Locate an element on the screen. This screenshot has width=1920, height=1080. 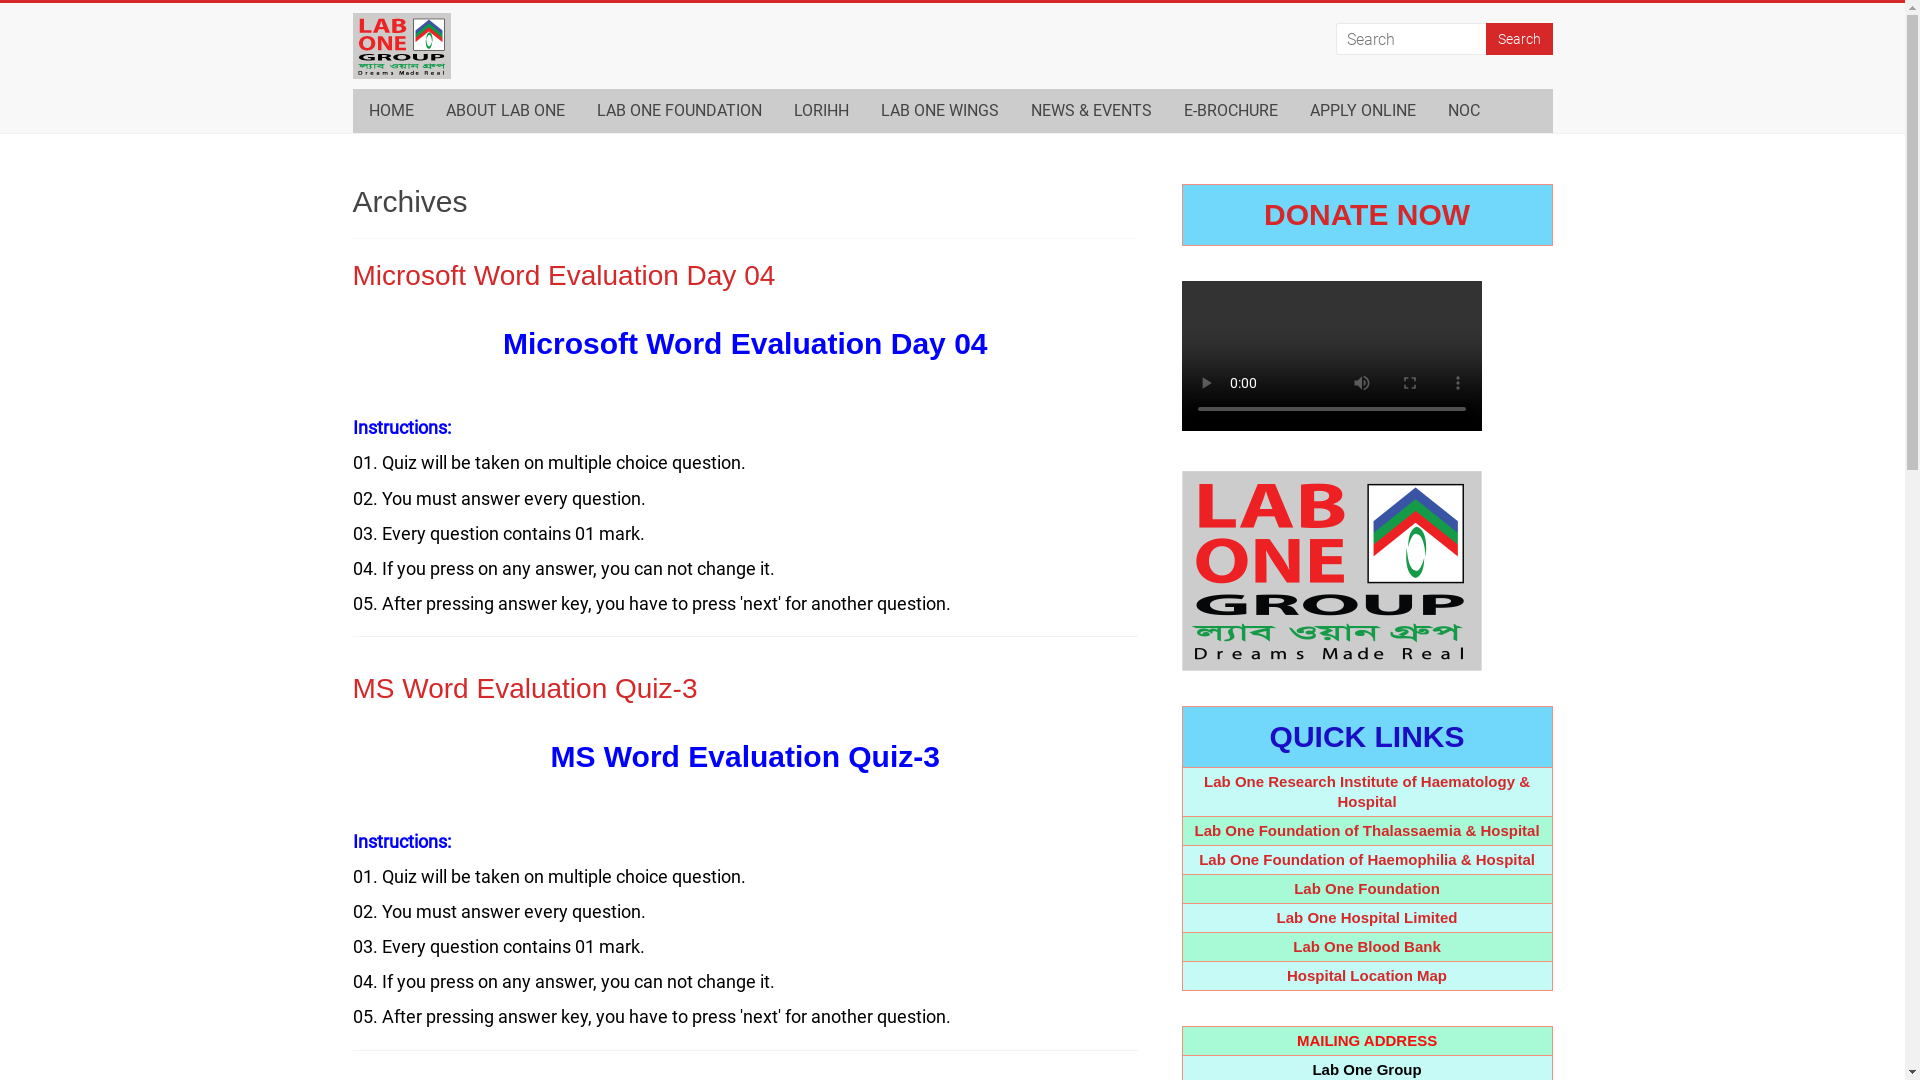
ABOUT LAB ONE is located at coordinates (506, 111).